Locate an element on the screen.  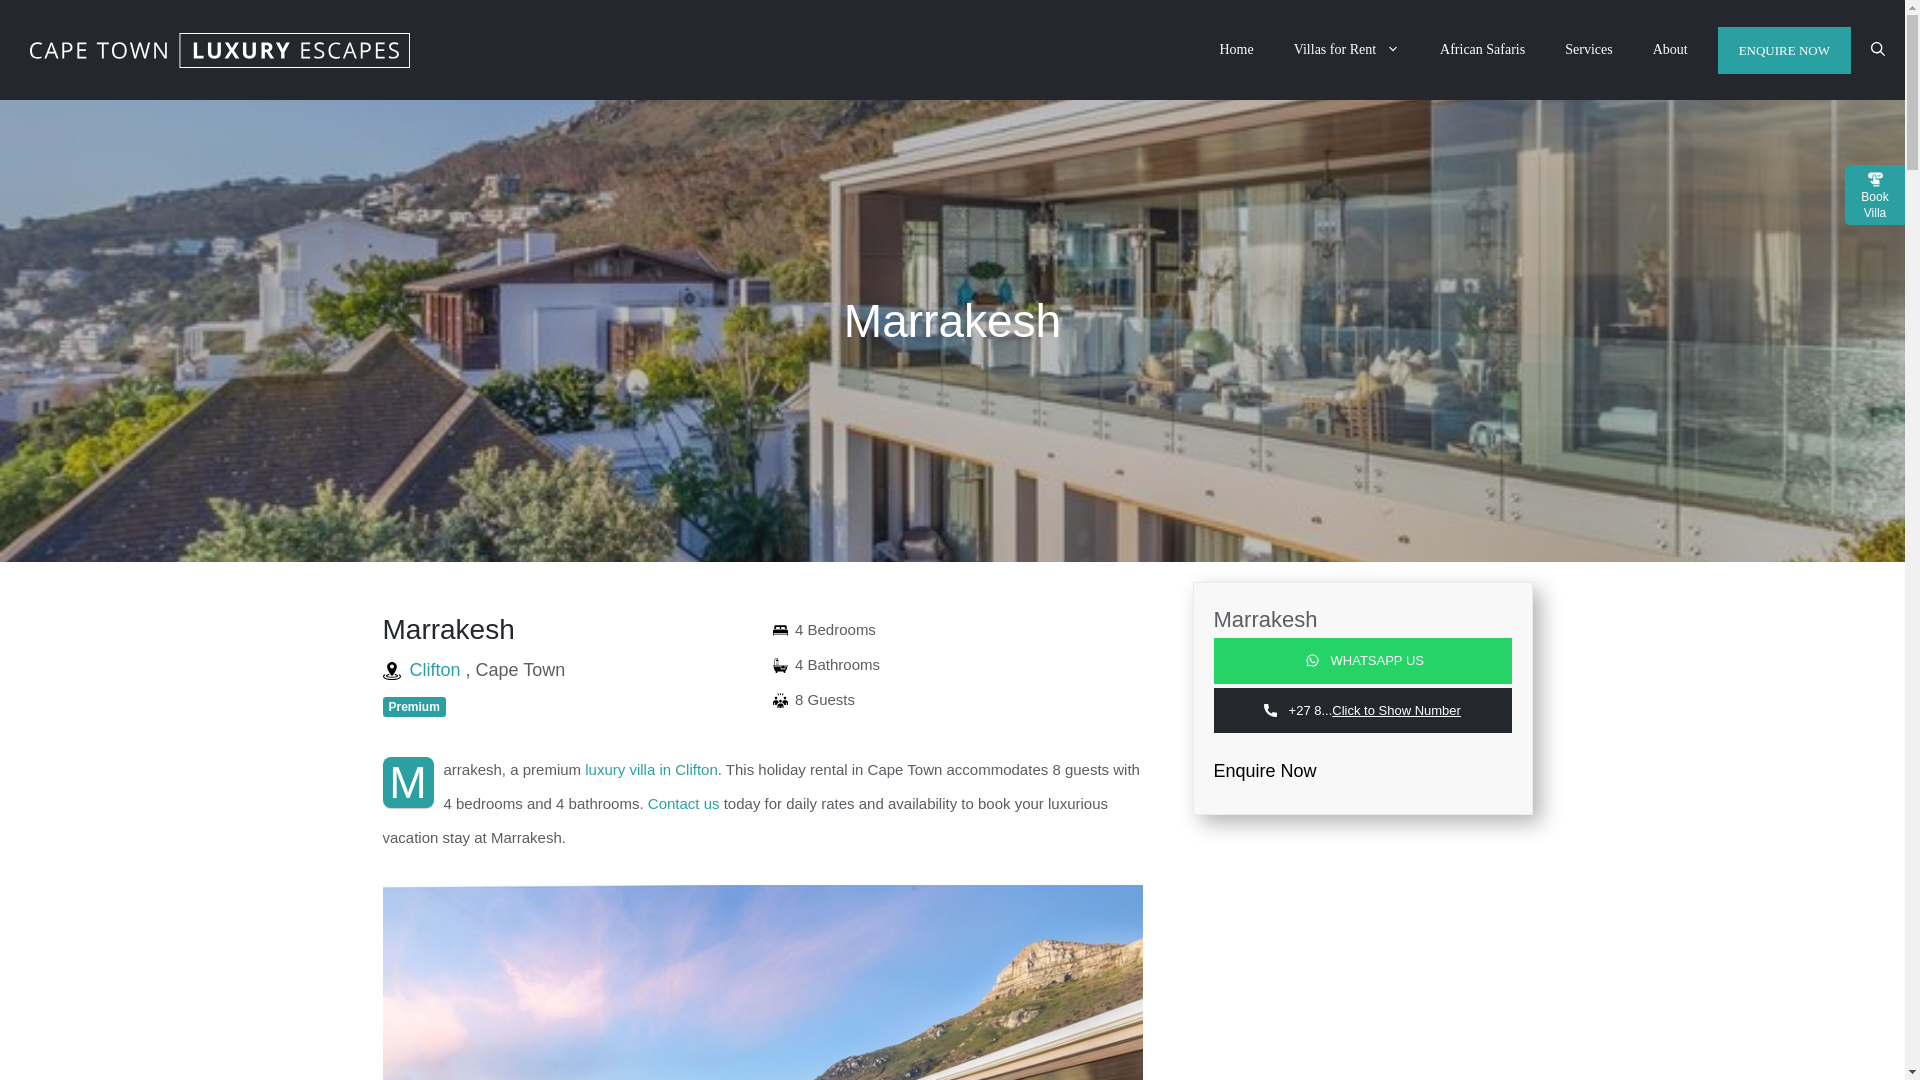
Cape Town Luxury Escapes is located at coordinates (220, 48).